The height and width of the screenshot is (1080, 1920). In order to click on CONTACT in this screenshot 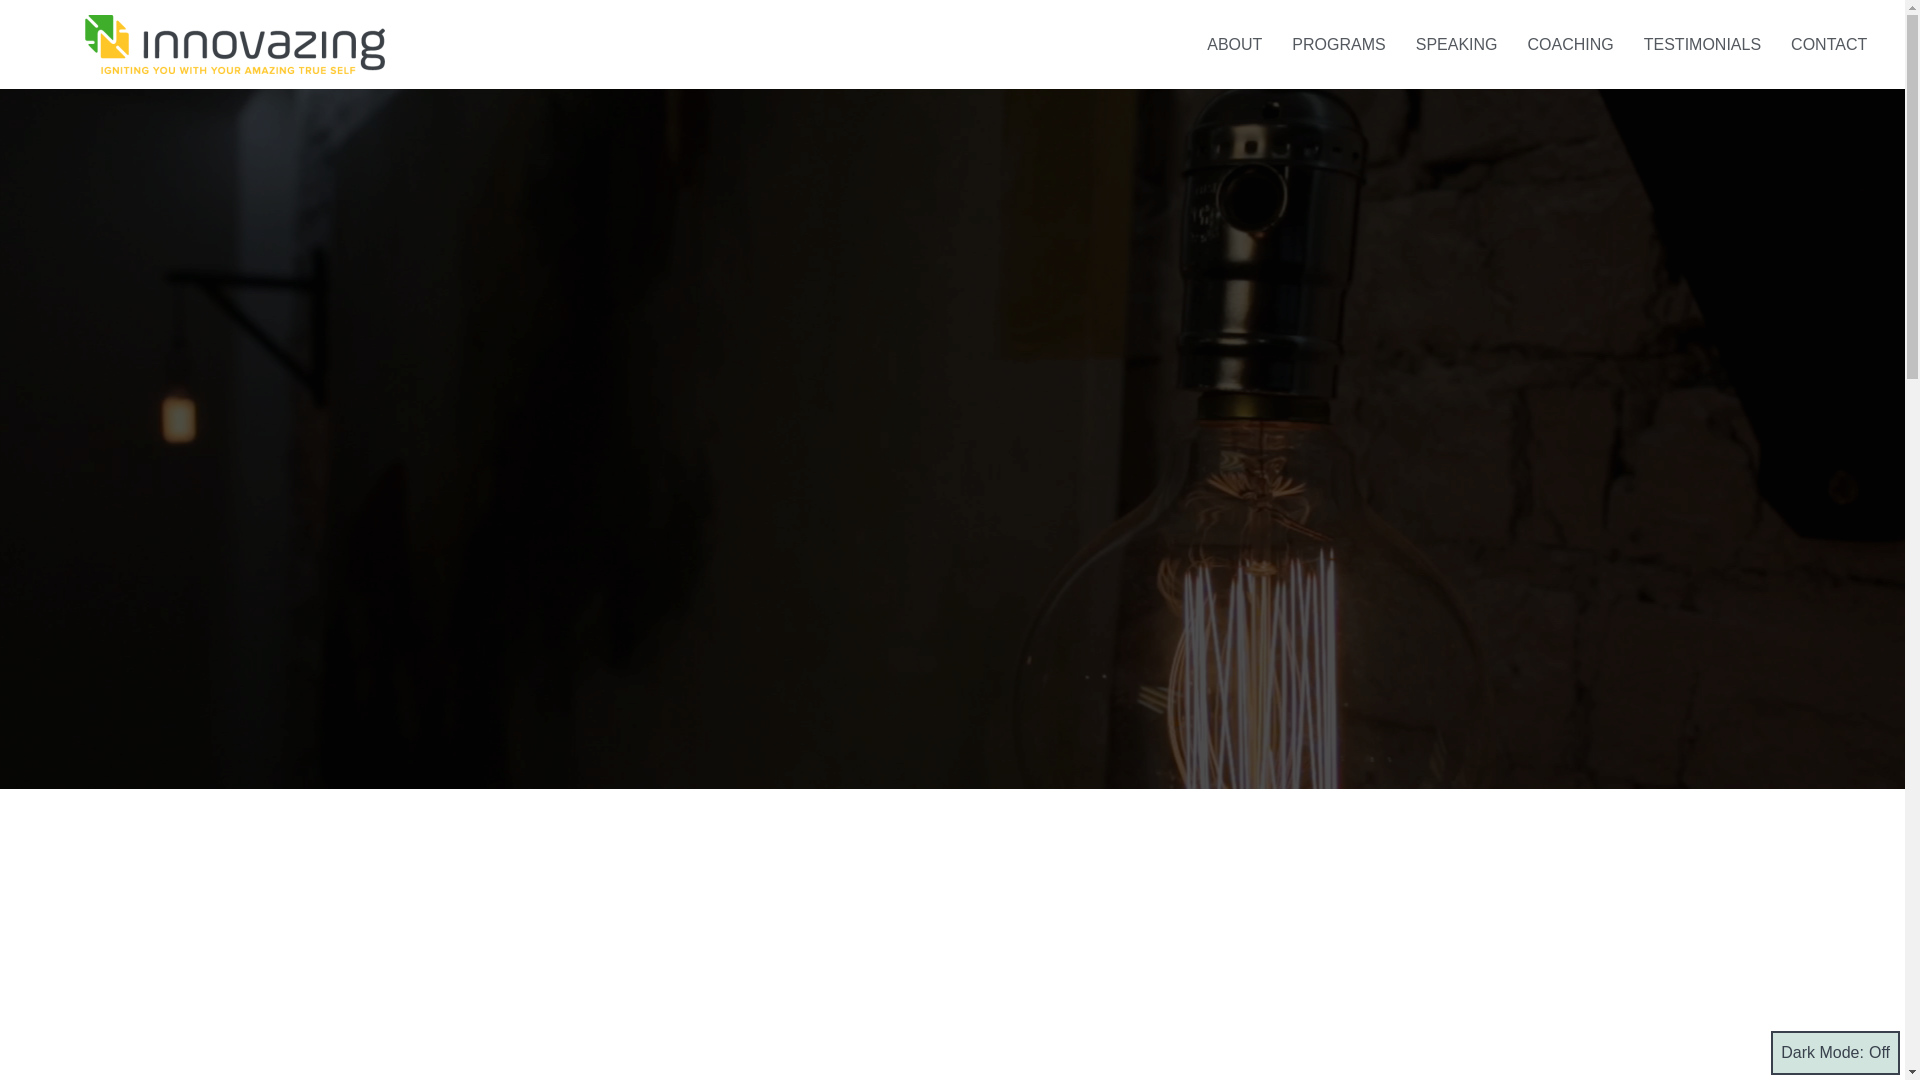, I will do `click(1828, 44)`.